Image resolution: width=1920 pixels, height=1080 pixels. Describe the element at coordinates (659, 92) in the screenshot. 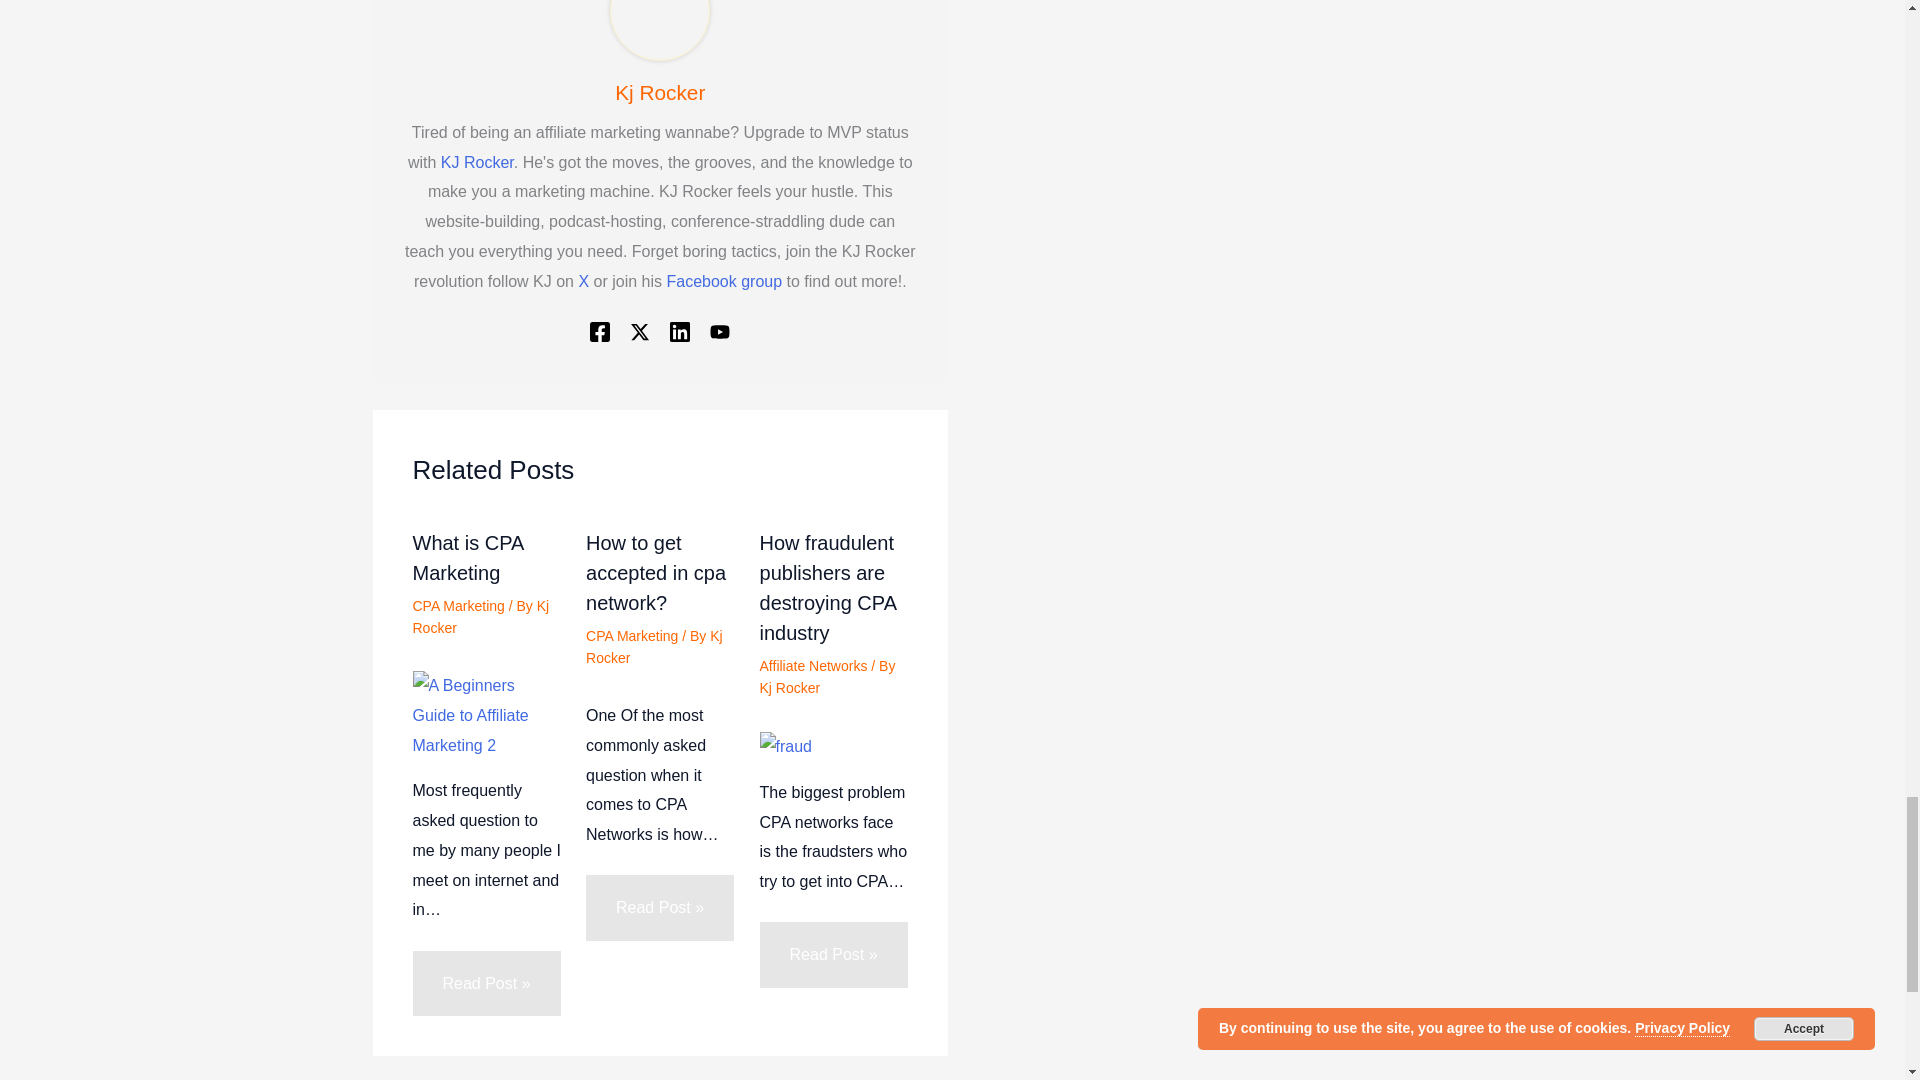

I see `Kj Rocker` at that location.